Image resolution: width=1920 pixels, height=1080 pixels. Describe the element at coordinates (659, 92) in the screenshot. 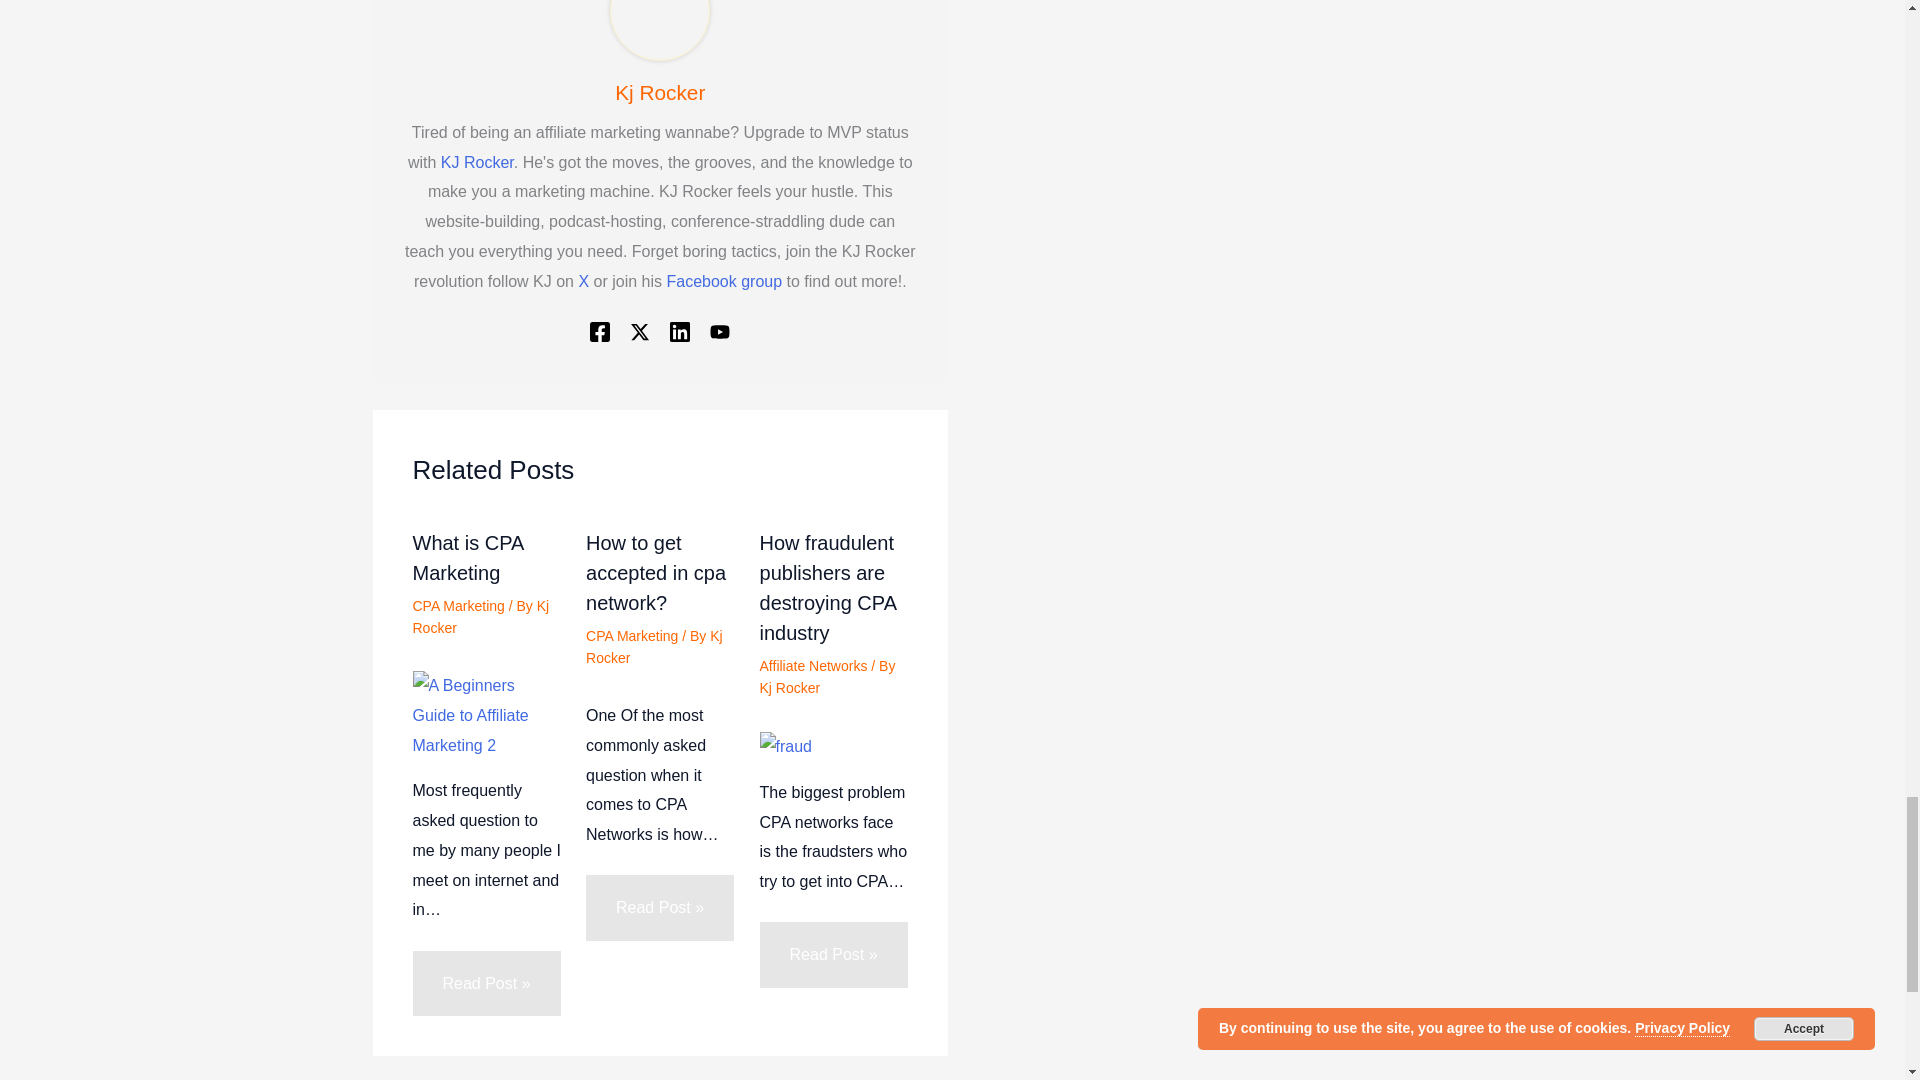

I see `Kj Rocker` at that location.